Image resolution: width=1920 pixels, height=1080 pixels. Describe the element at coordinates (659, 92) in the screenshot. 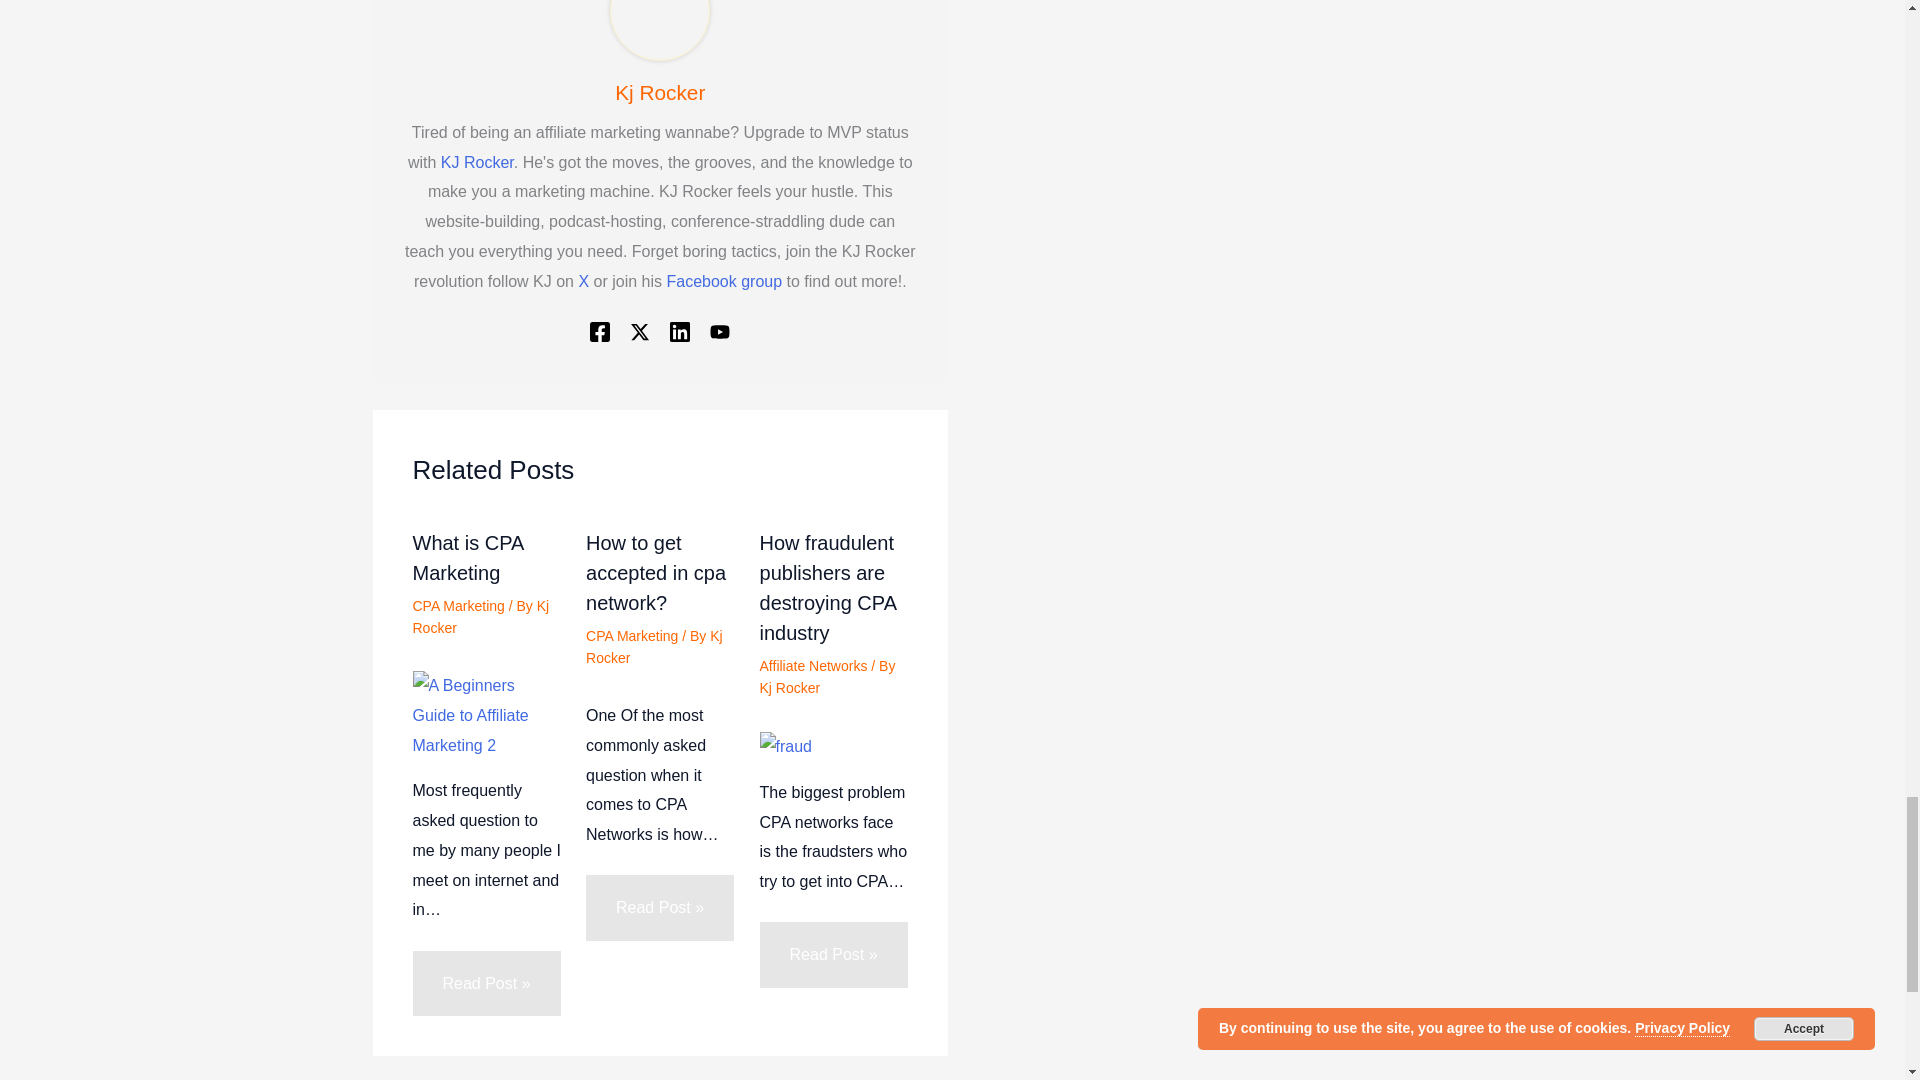

I see `Kj Rocker` at that location.